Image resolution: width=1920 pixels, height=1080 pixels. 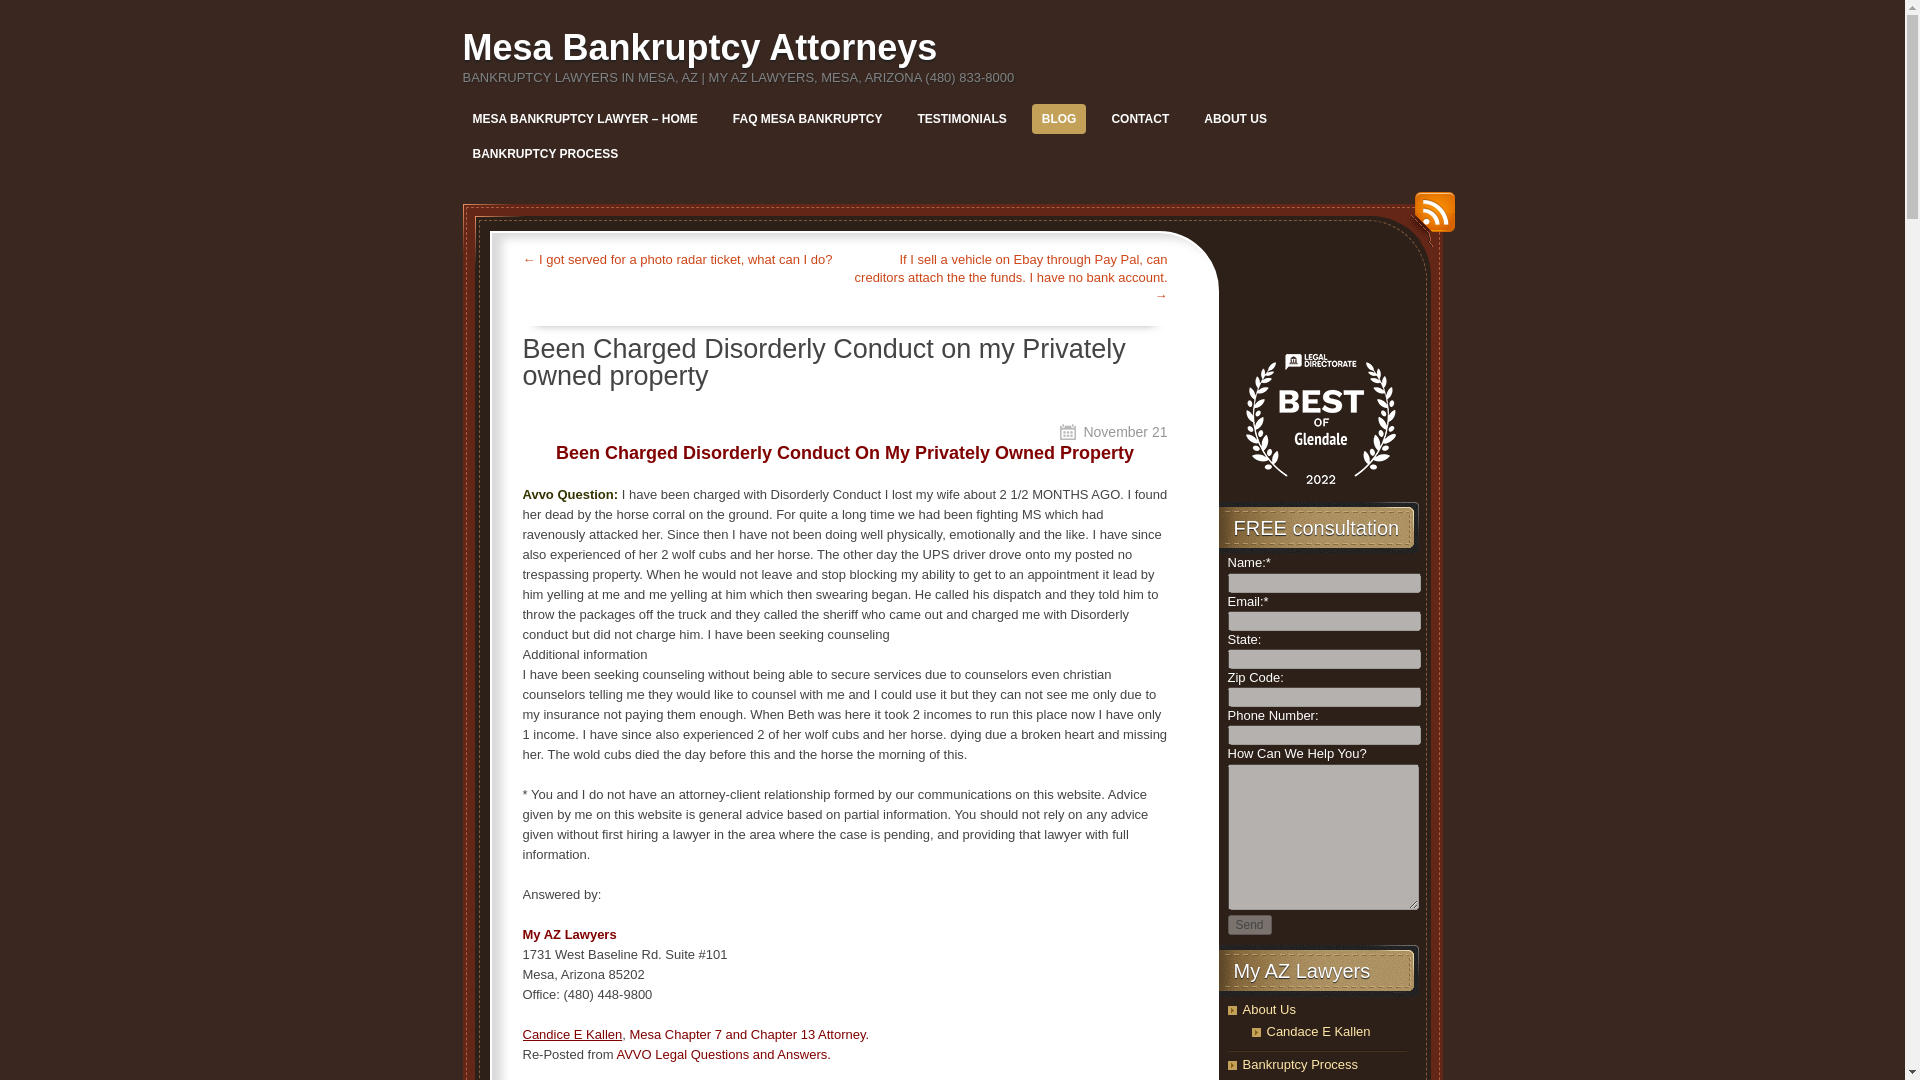 What do you see at coordinates (1268, 1010) in the screenshot?
I see `About Us` at bounding box center [1268, 1010].